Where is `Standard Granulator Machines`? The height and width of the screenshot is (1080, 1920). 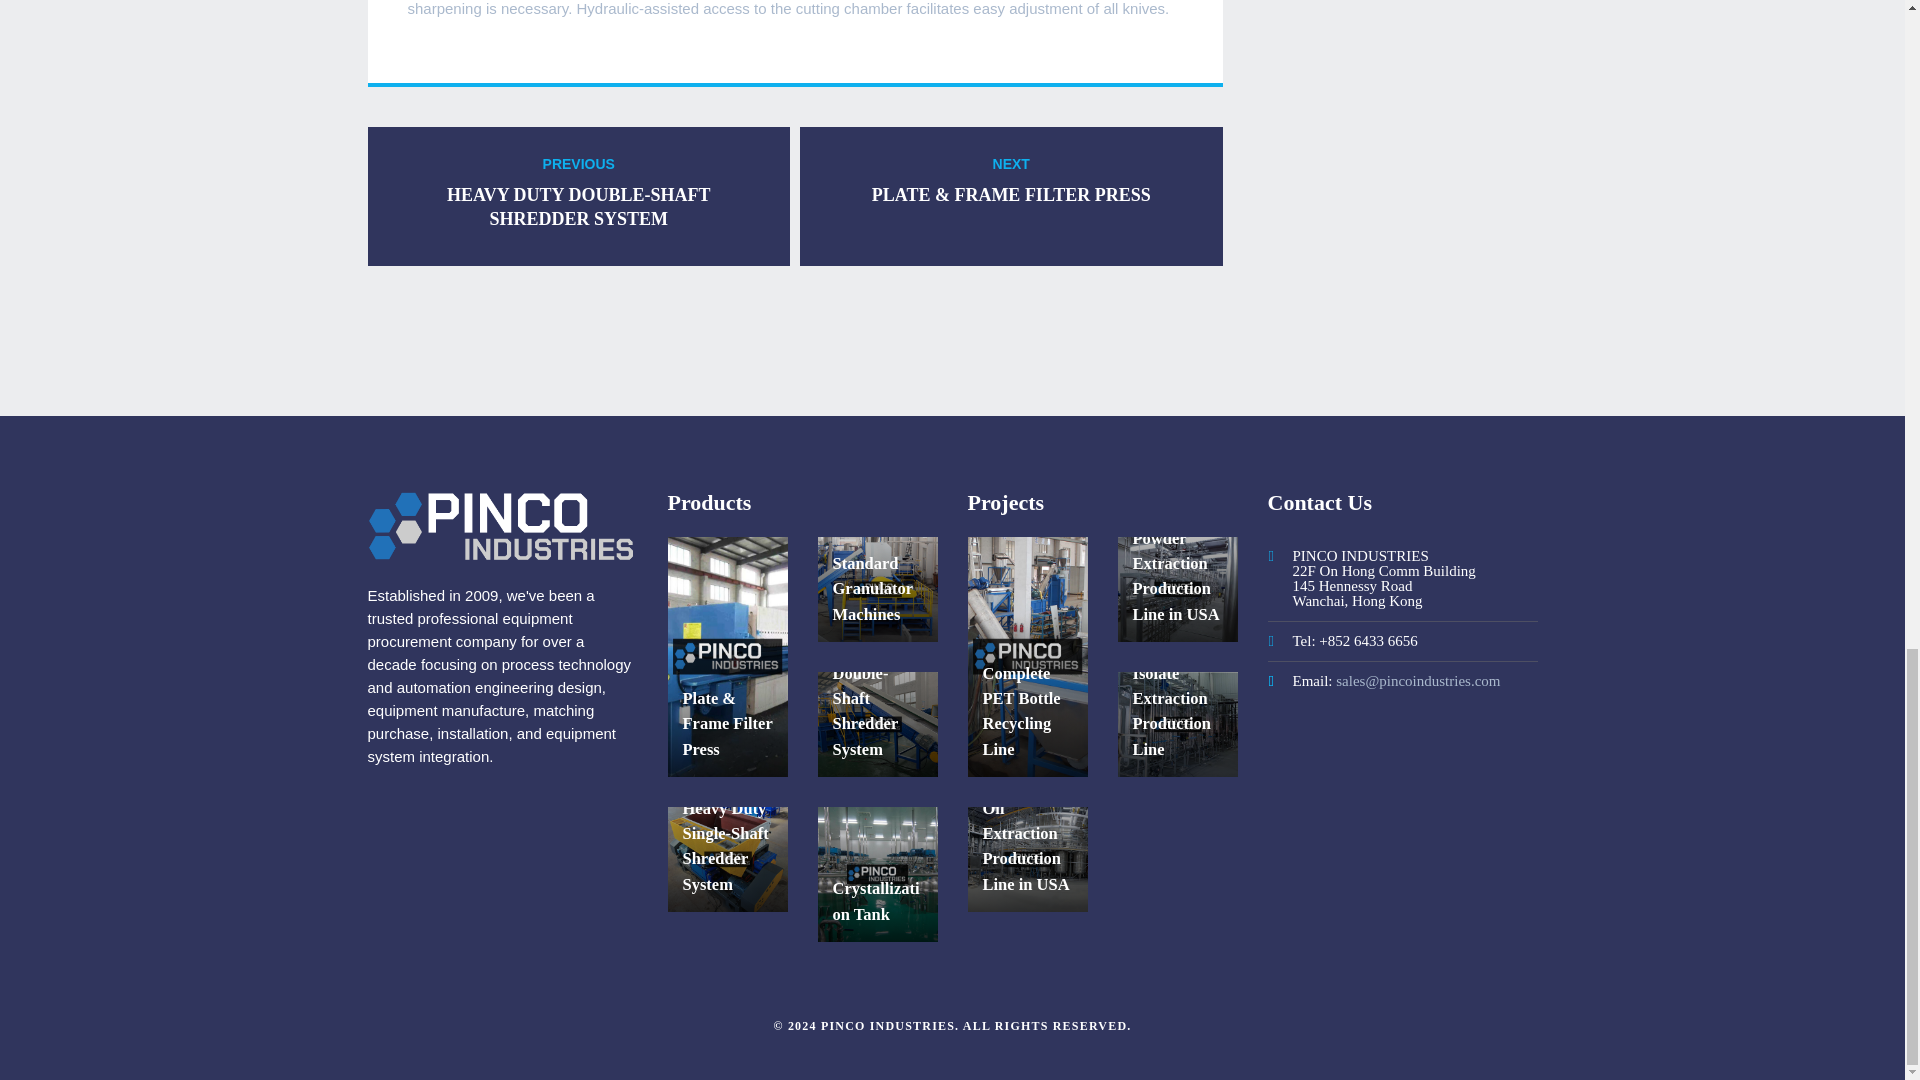 Standard Granulator Machines is located at coordinates (580, 196).